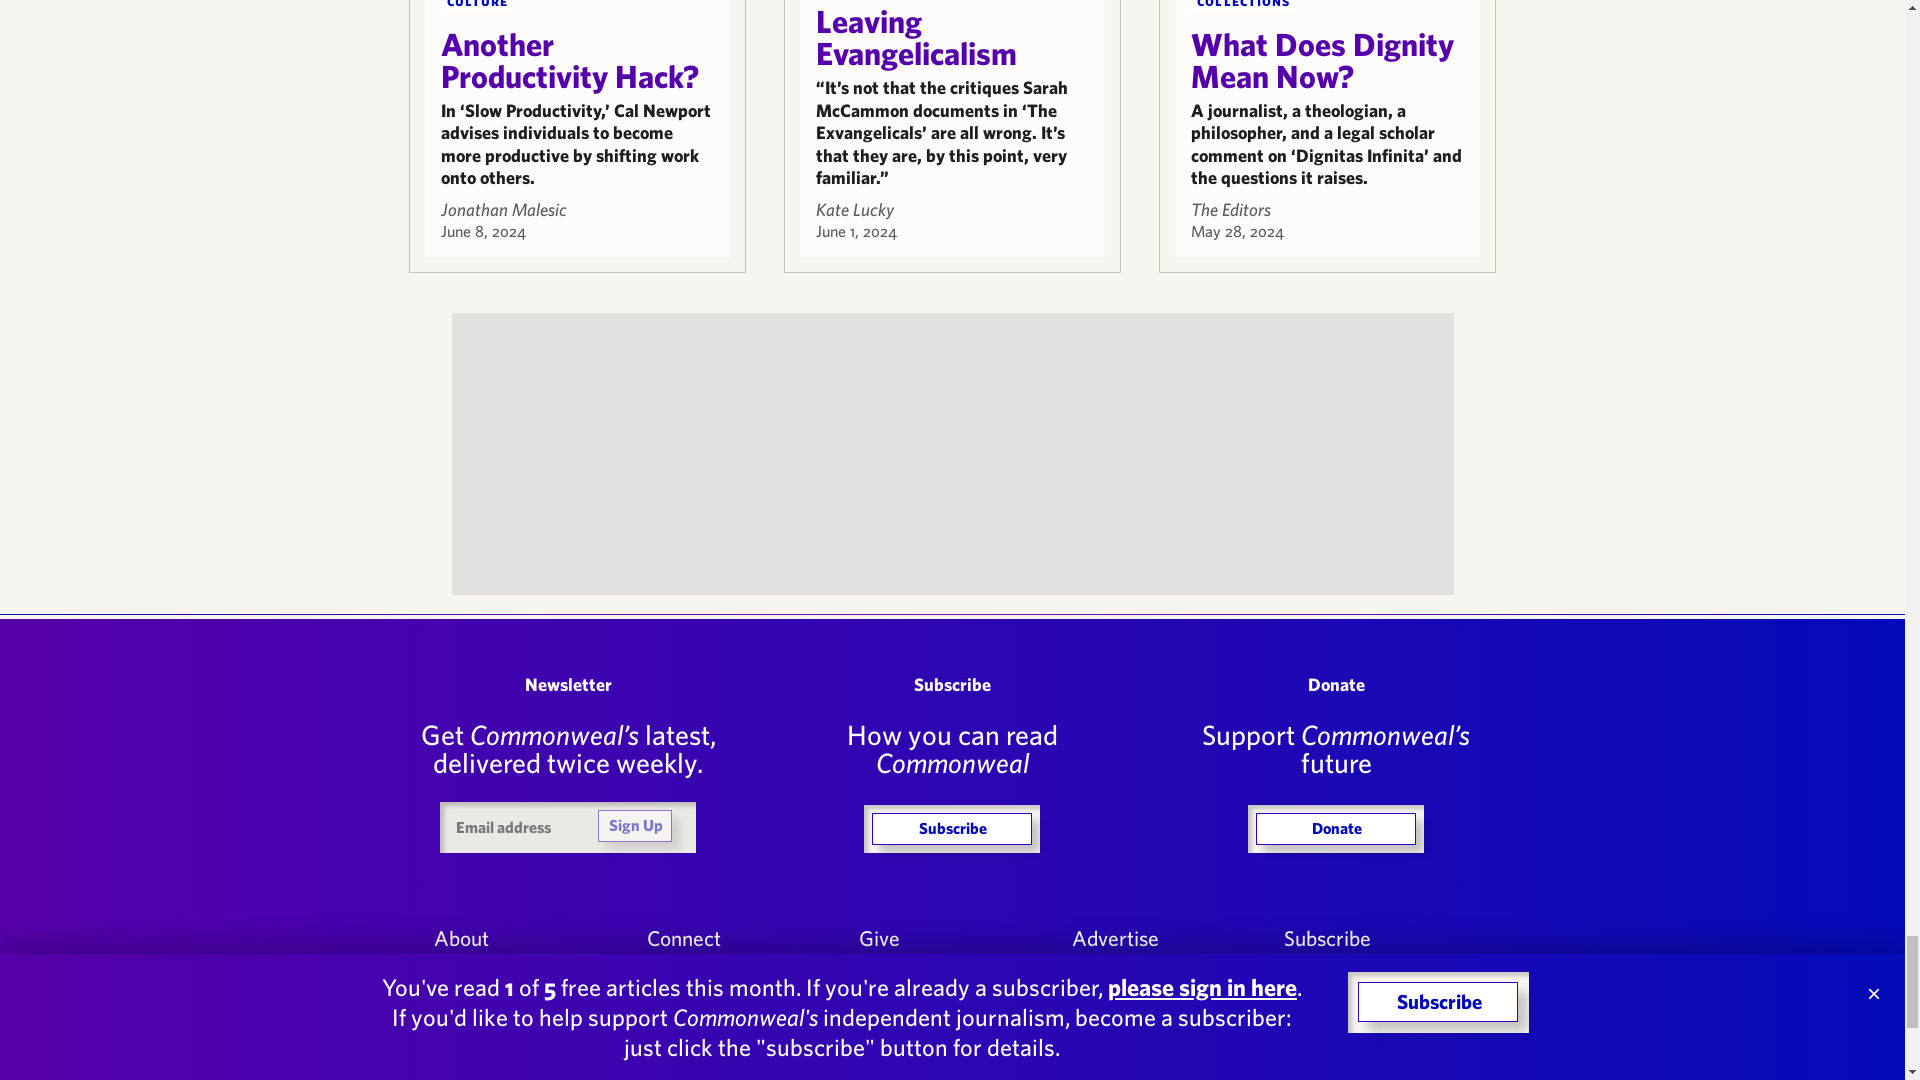 This screenshot has height=1080, width=1920. I want to click on View user profile., so click(502, 209).